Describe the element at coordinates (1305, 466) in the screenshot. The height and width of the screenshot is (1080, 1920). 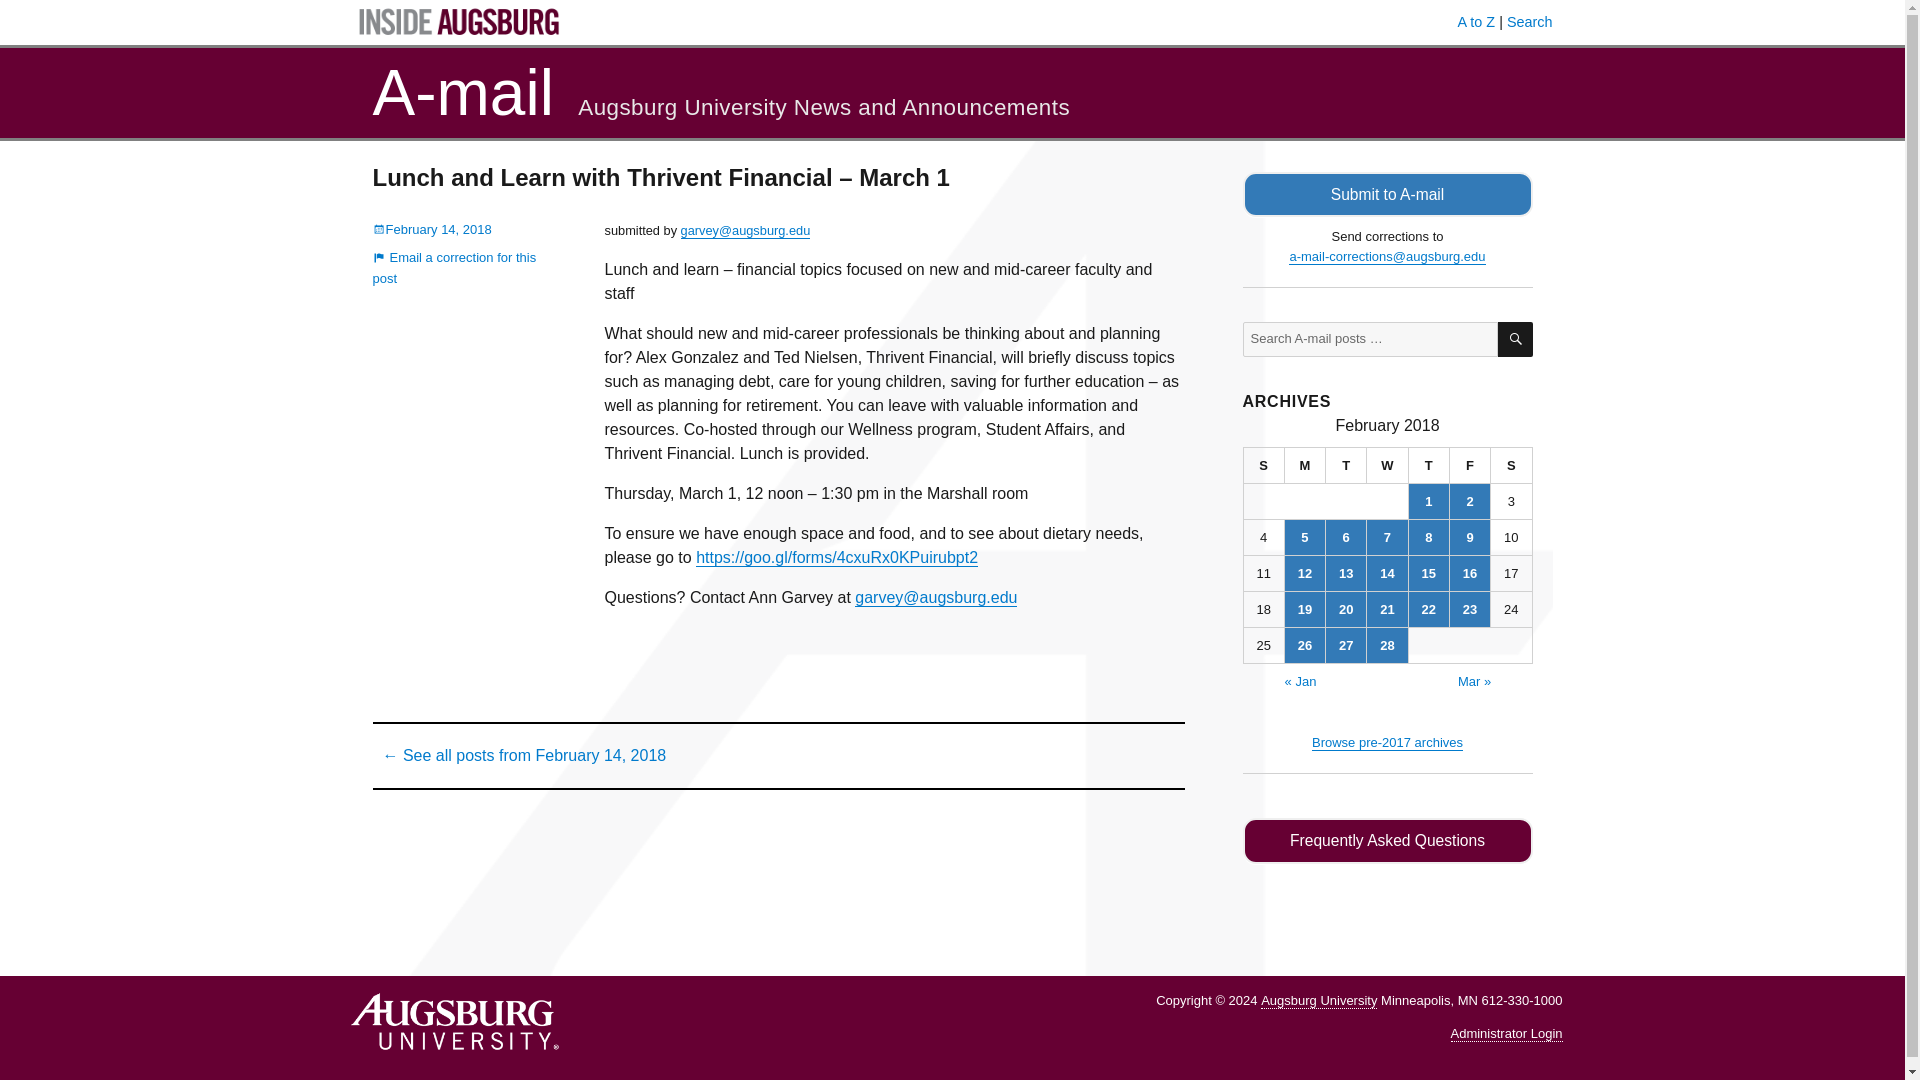
I see `Monday` at that location.